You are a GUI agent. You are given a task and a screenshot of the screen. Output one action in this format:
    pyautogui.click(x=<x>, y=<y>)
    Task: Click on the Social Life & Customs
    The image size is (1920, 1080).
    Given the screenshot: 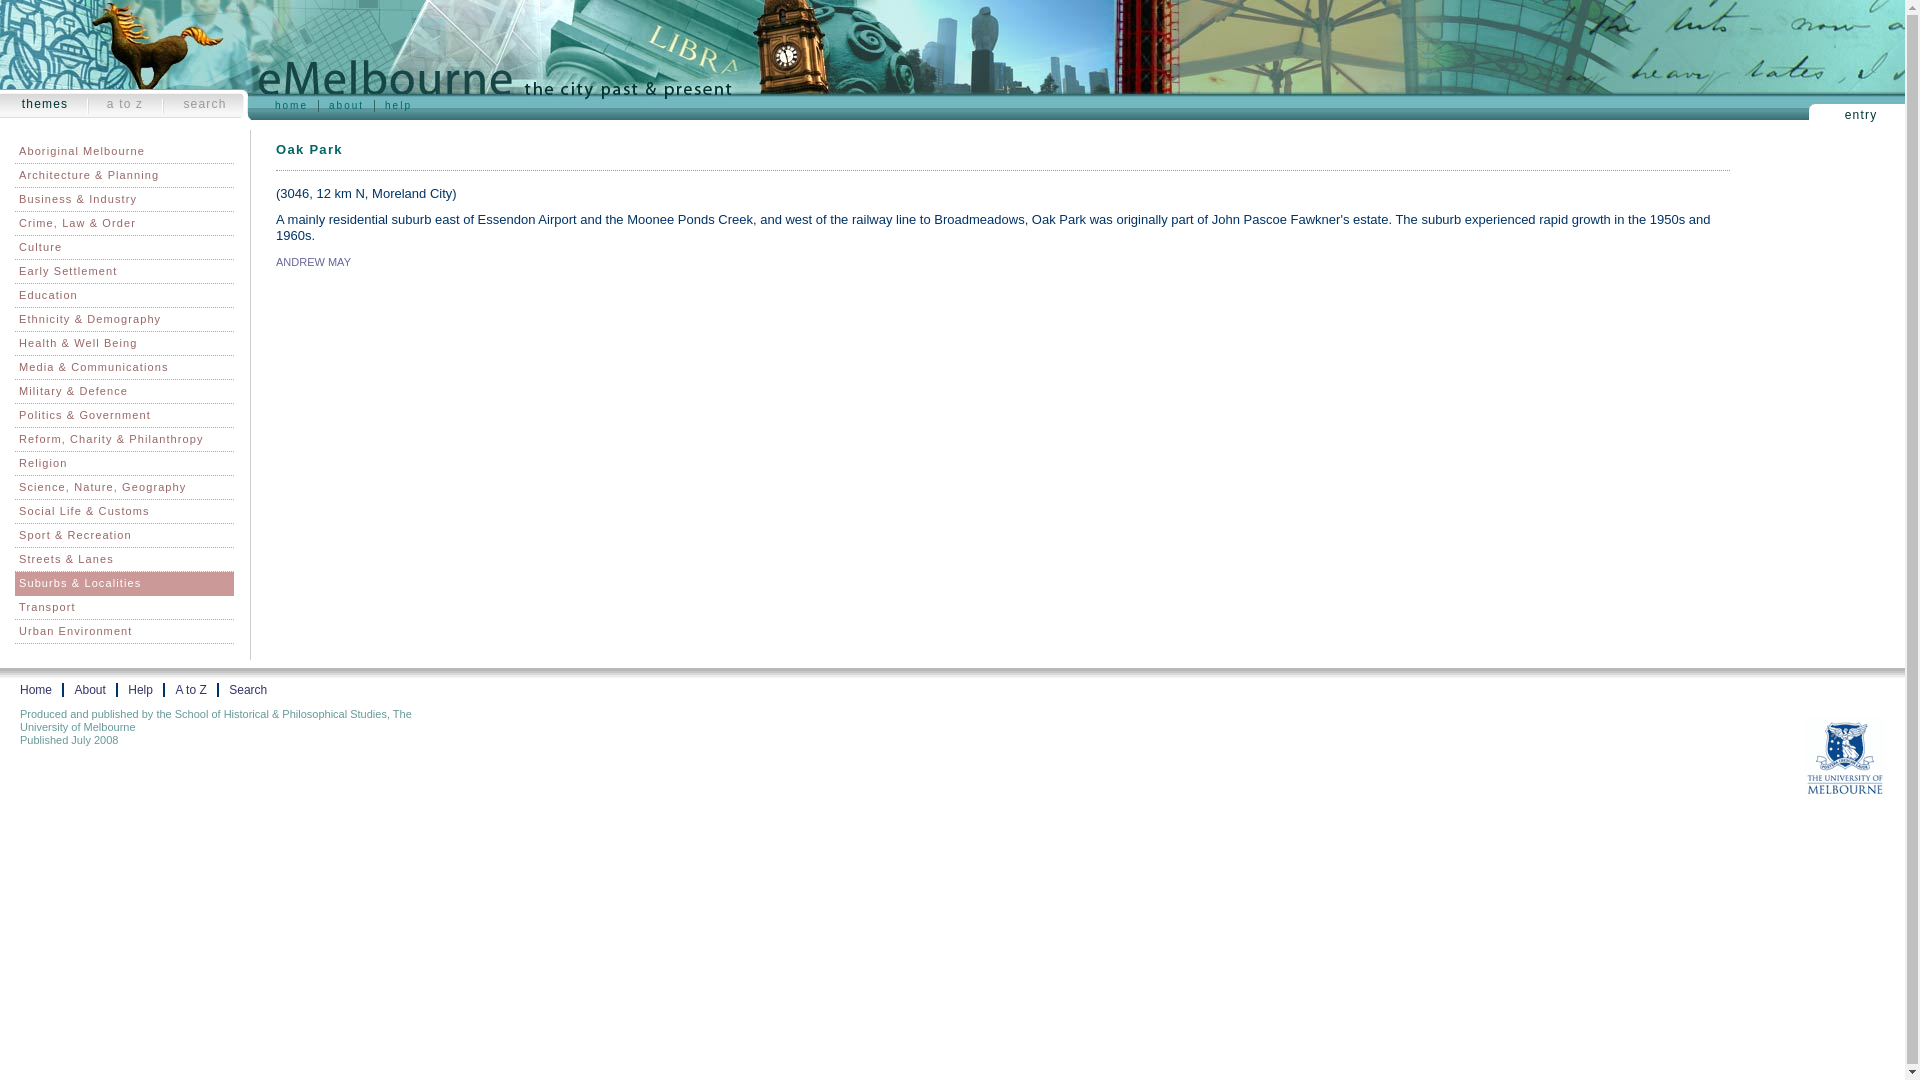 What is the action you would take?
    pyautogui.click(x=124, y=512)
    